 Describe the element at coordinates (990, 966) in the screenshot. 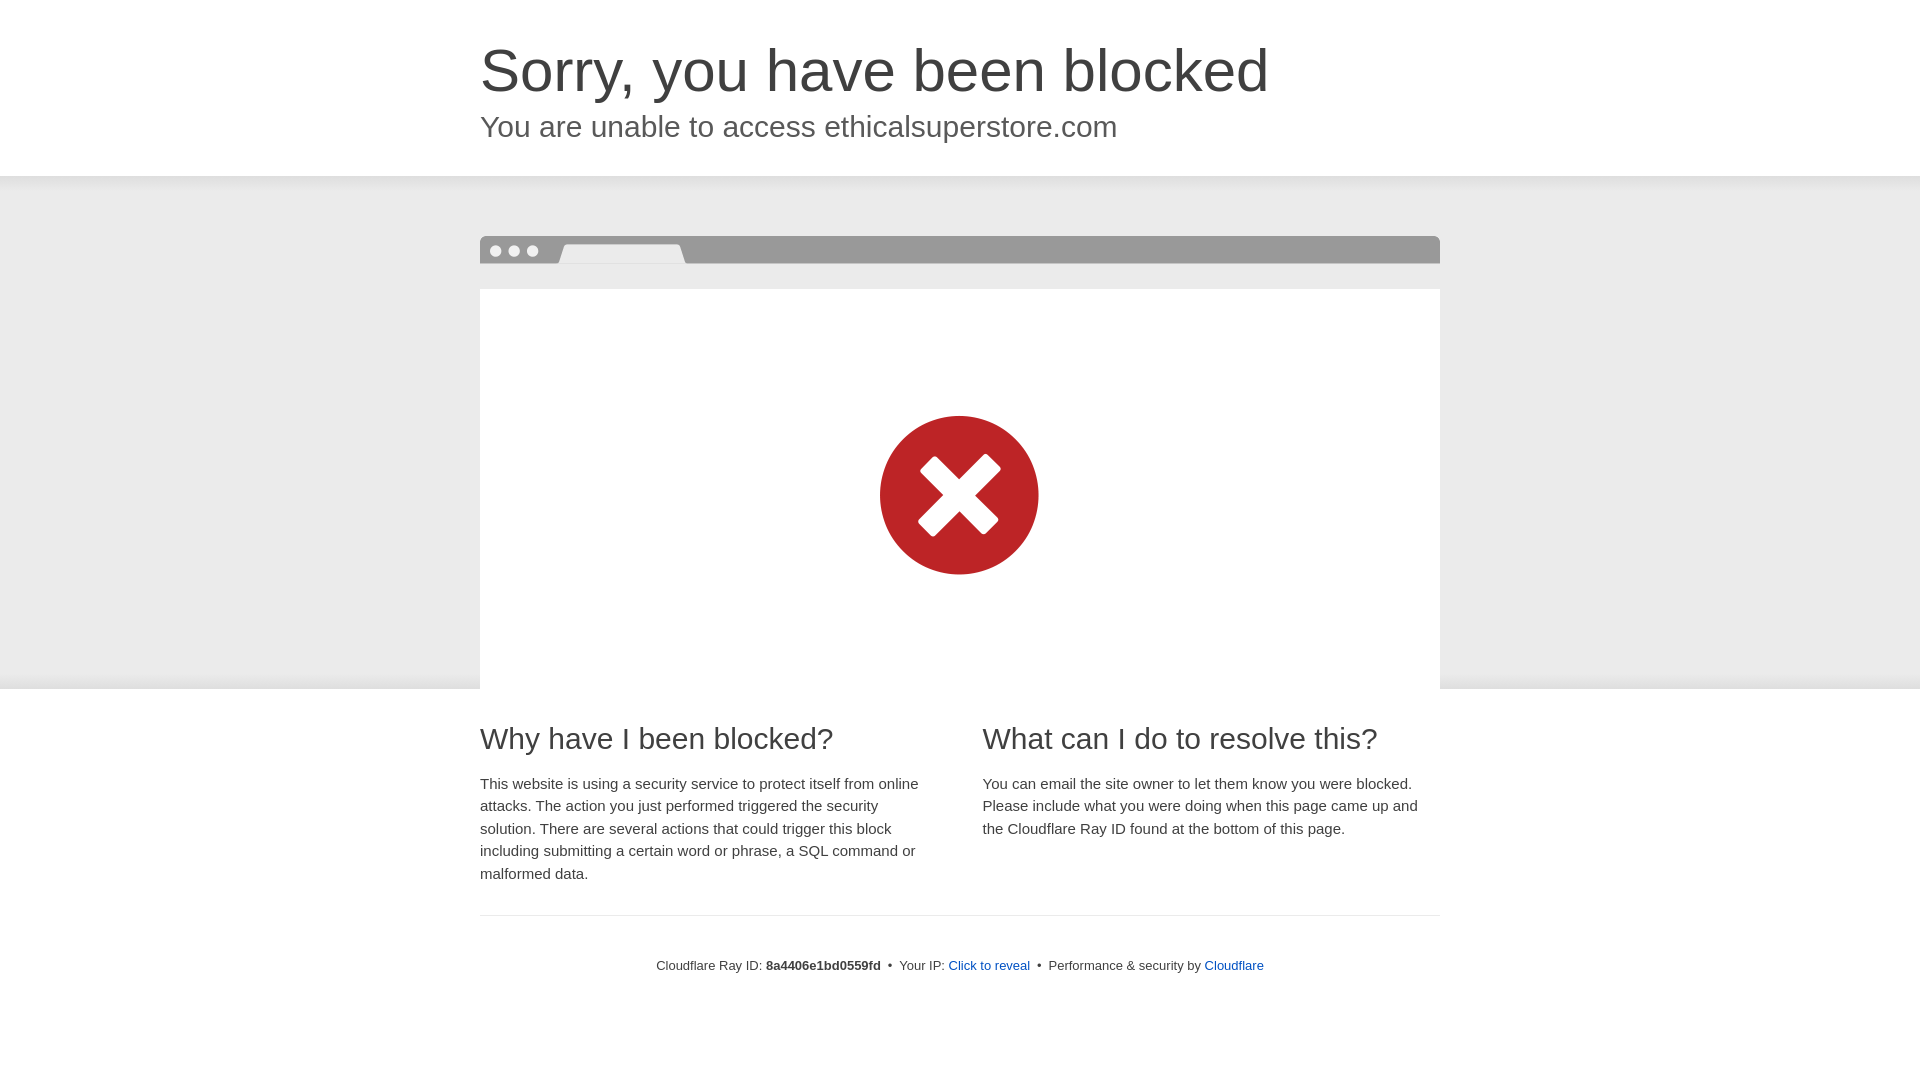

I see `Click to reveal` at that location.